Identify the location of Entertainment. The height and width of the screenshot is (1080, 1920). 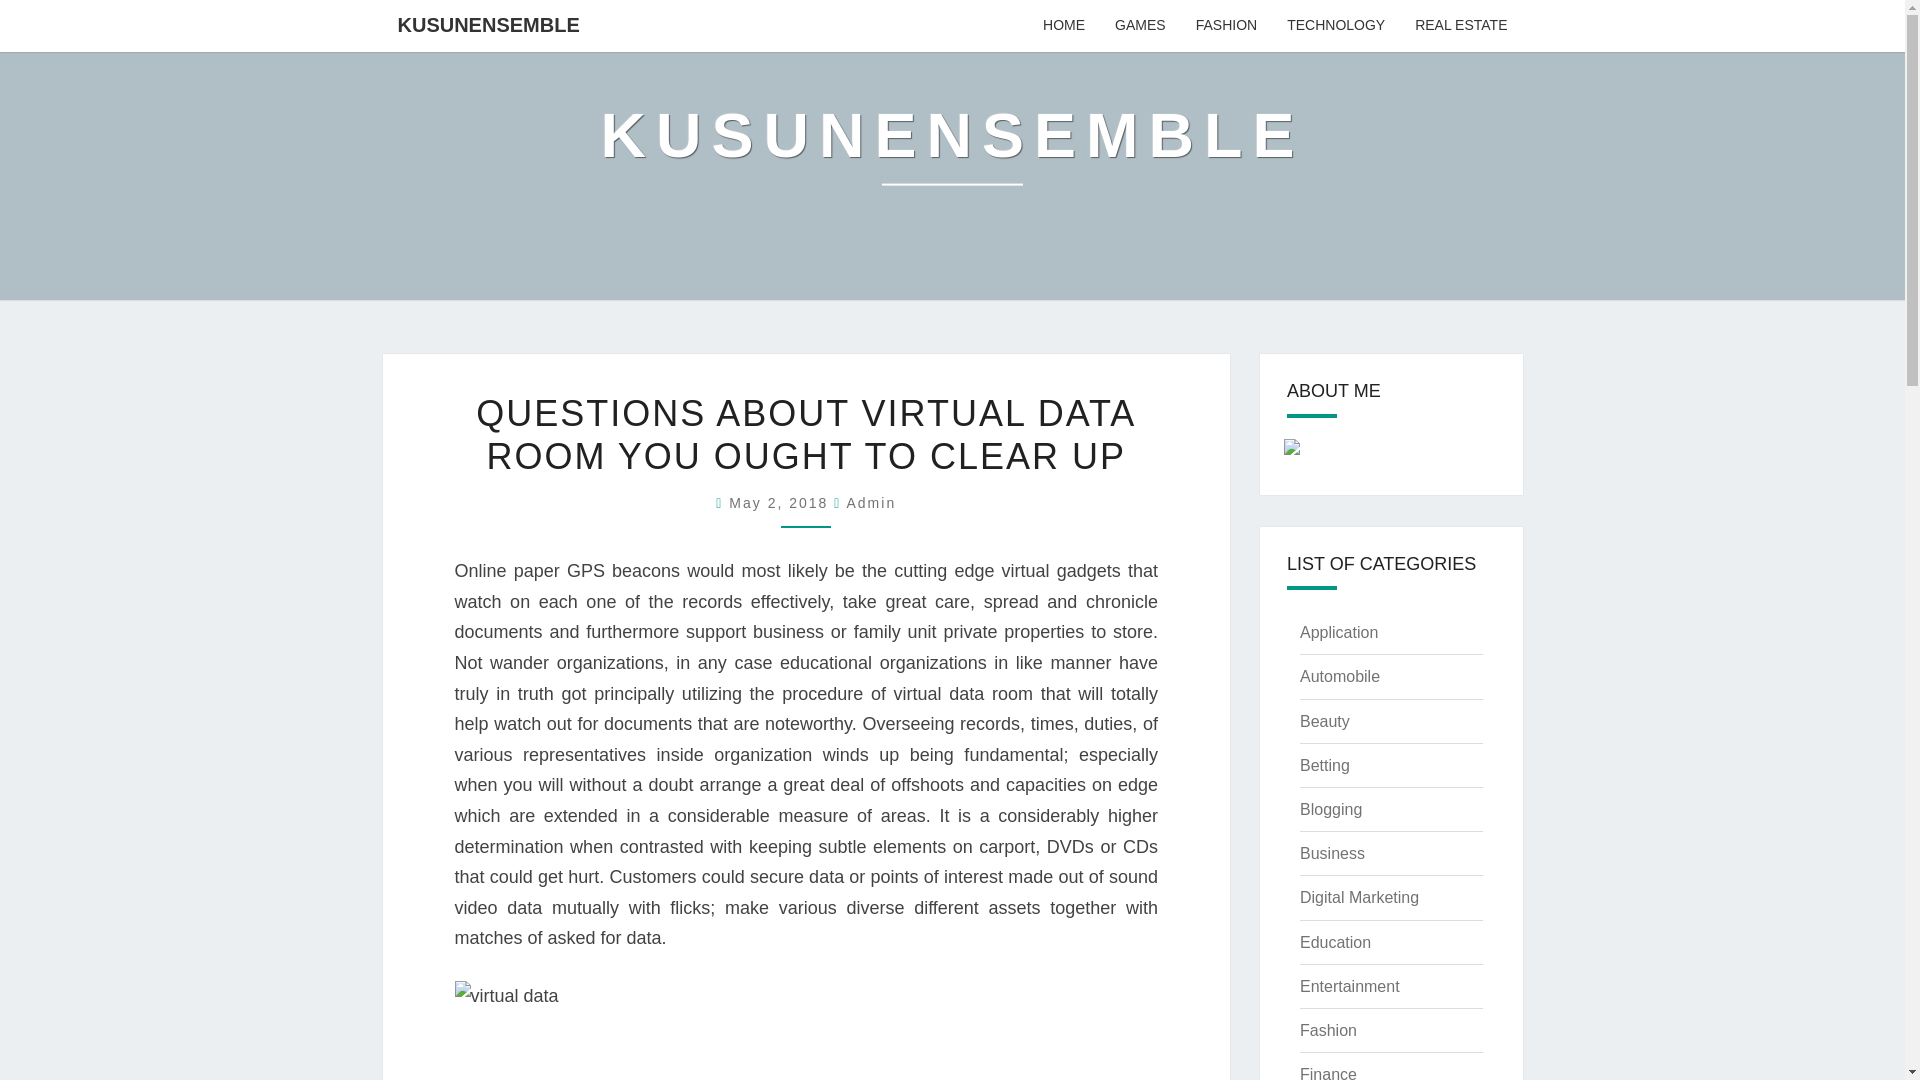
(1349, 986).